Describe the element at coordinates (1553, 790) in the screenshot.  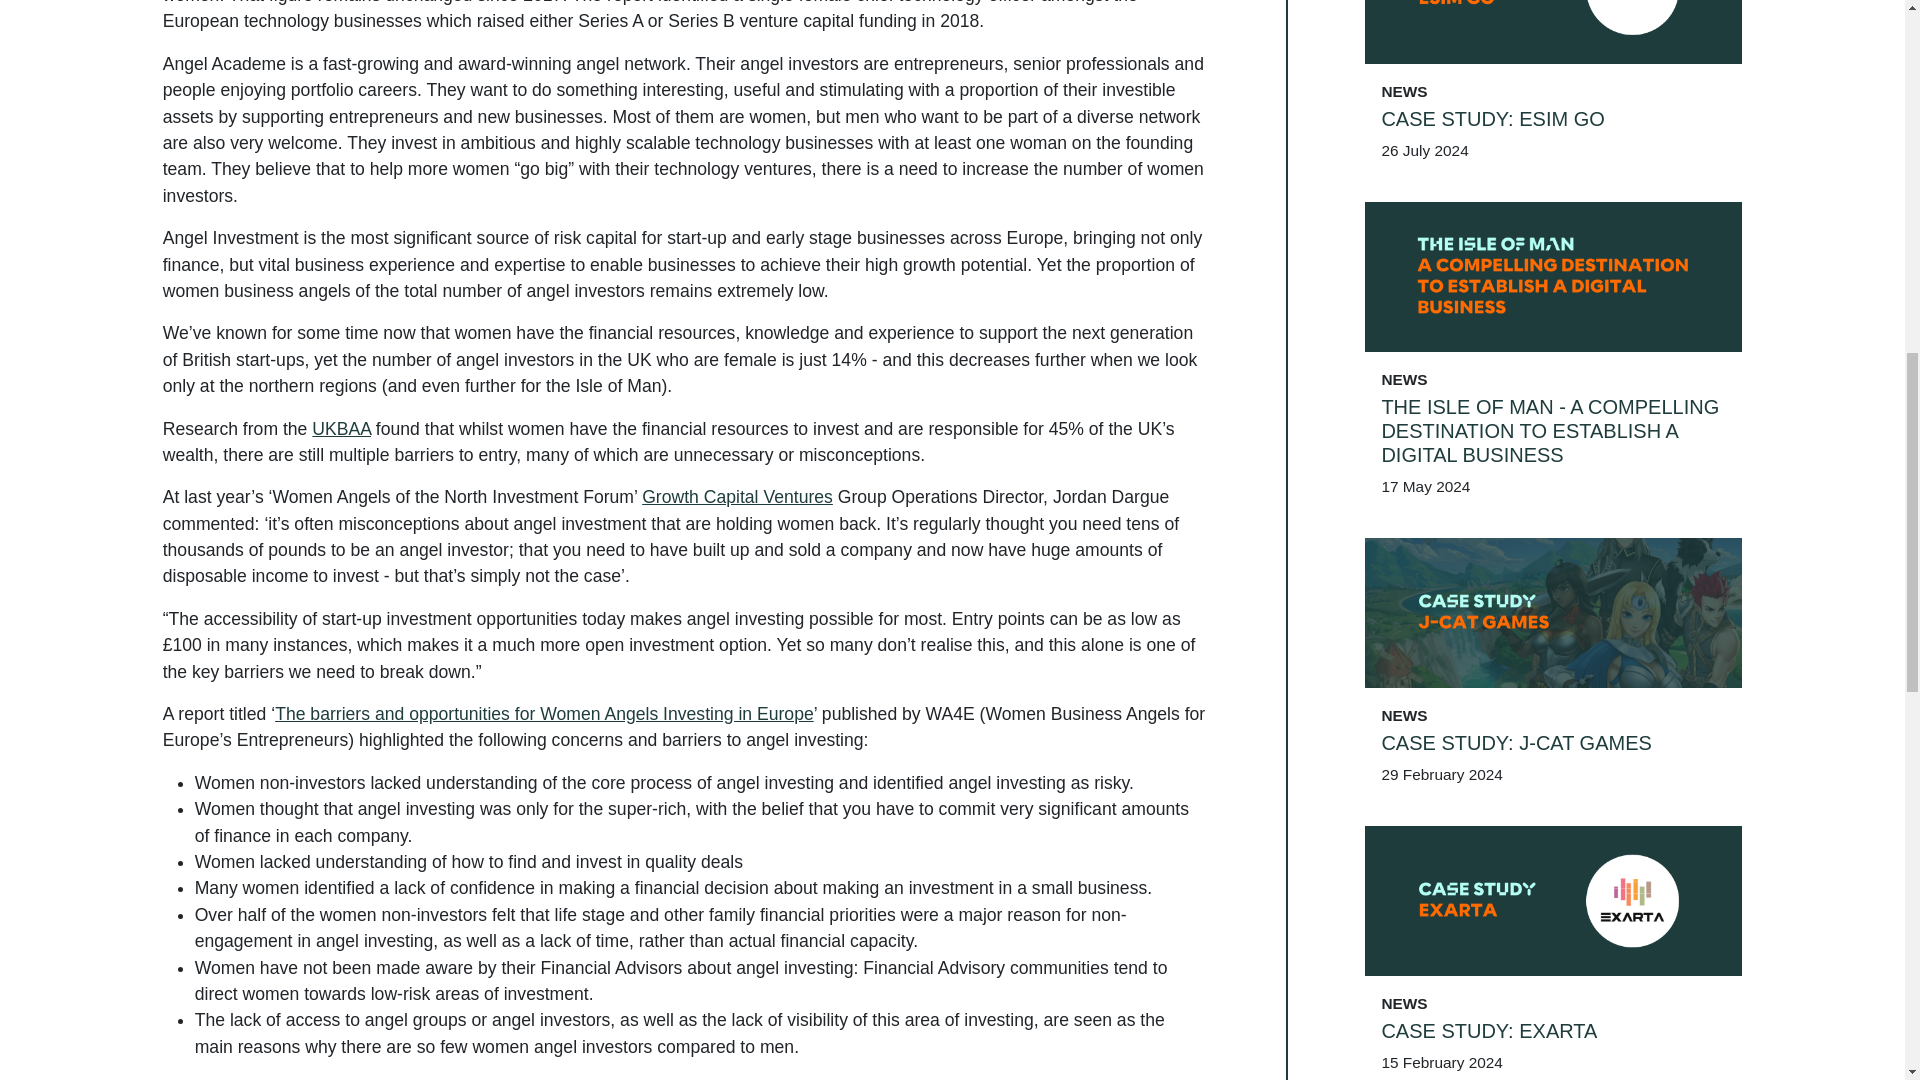
I see `SQR SECURE ISLE OF MAN GOVERNMENT CONTRACT` at that location.